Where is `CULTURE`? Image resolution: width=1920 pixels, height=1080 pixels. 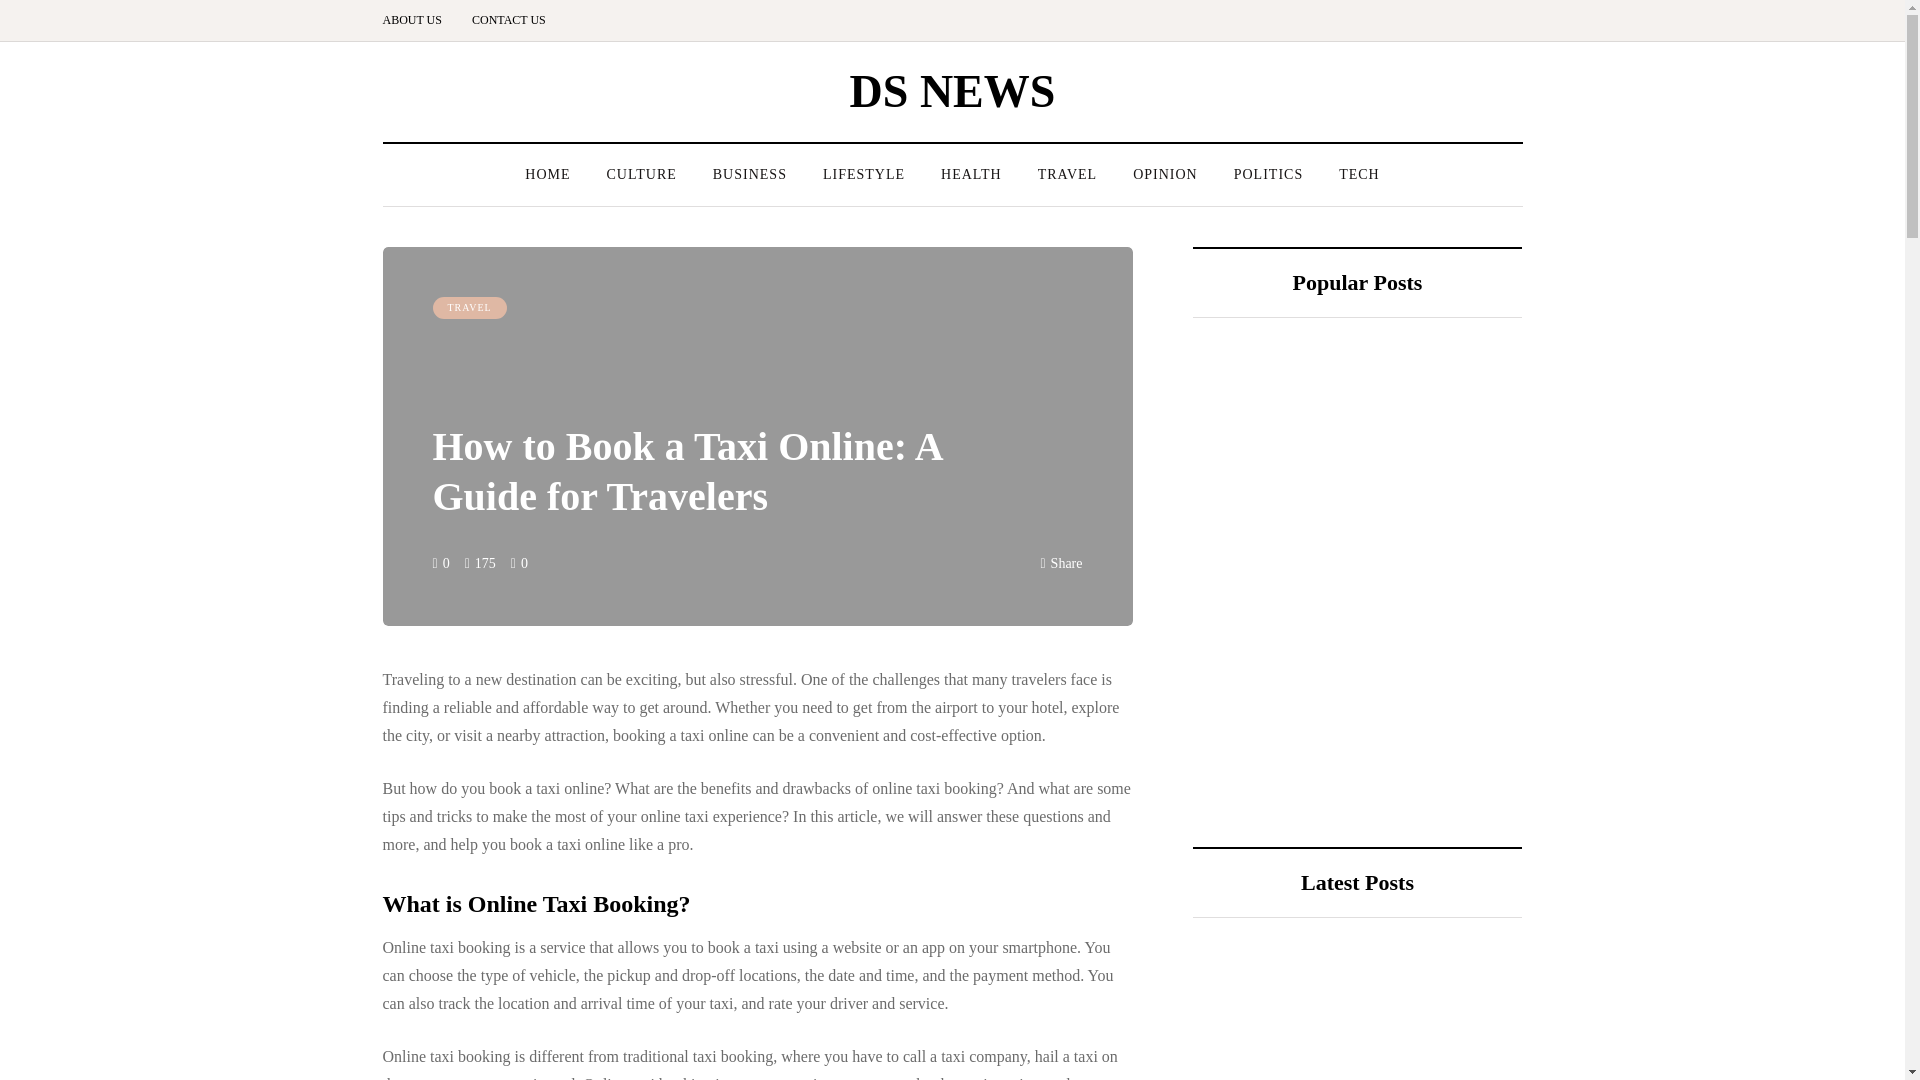 CULTURE is located at coordinates (640, 174).